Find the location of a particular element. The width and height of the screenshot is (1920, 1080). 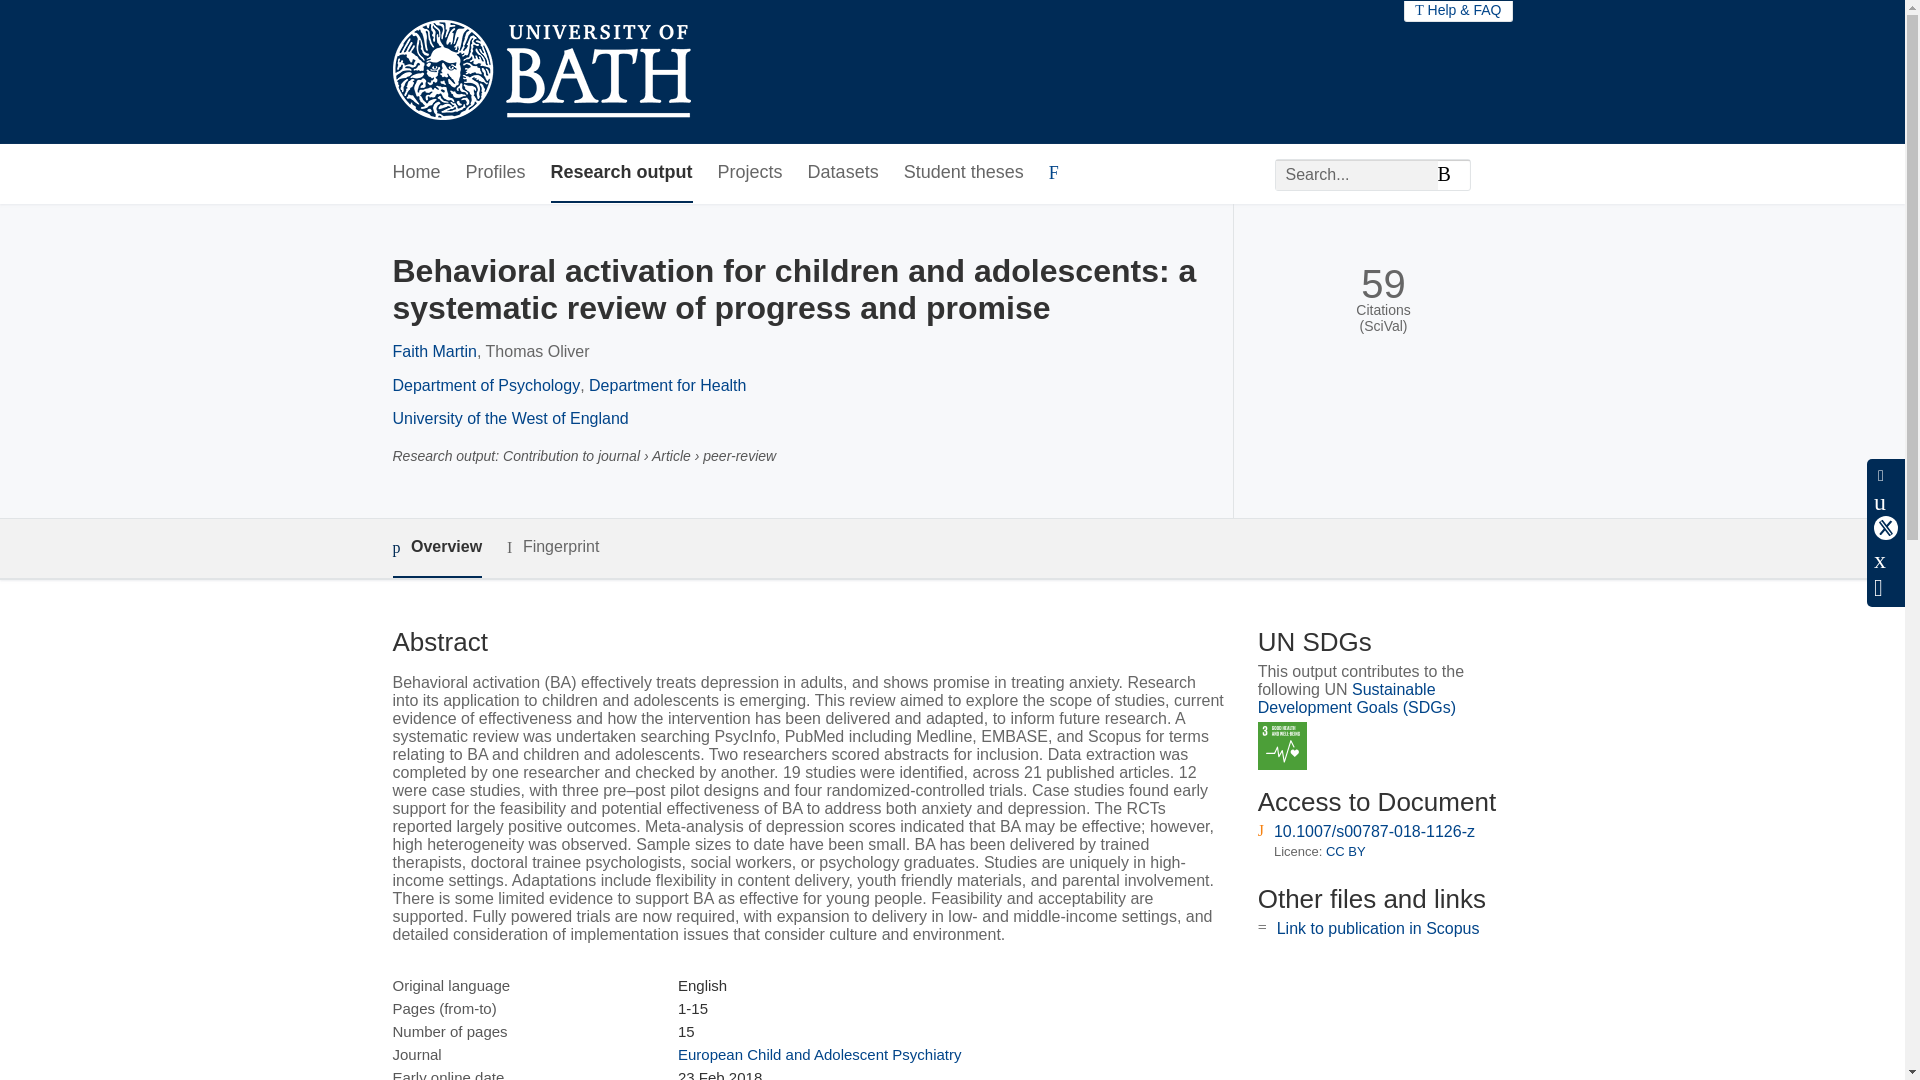

Profiles is located at coordinates (496, 173).